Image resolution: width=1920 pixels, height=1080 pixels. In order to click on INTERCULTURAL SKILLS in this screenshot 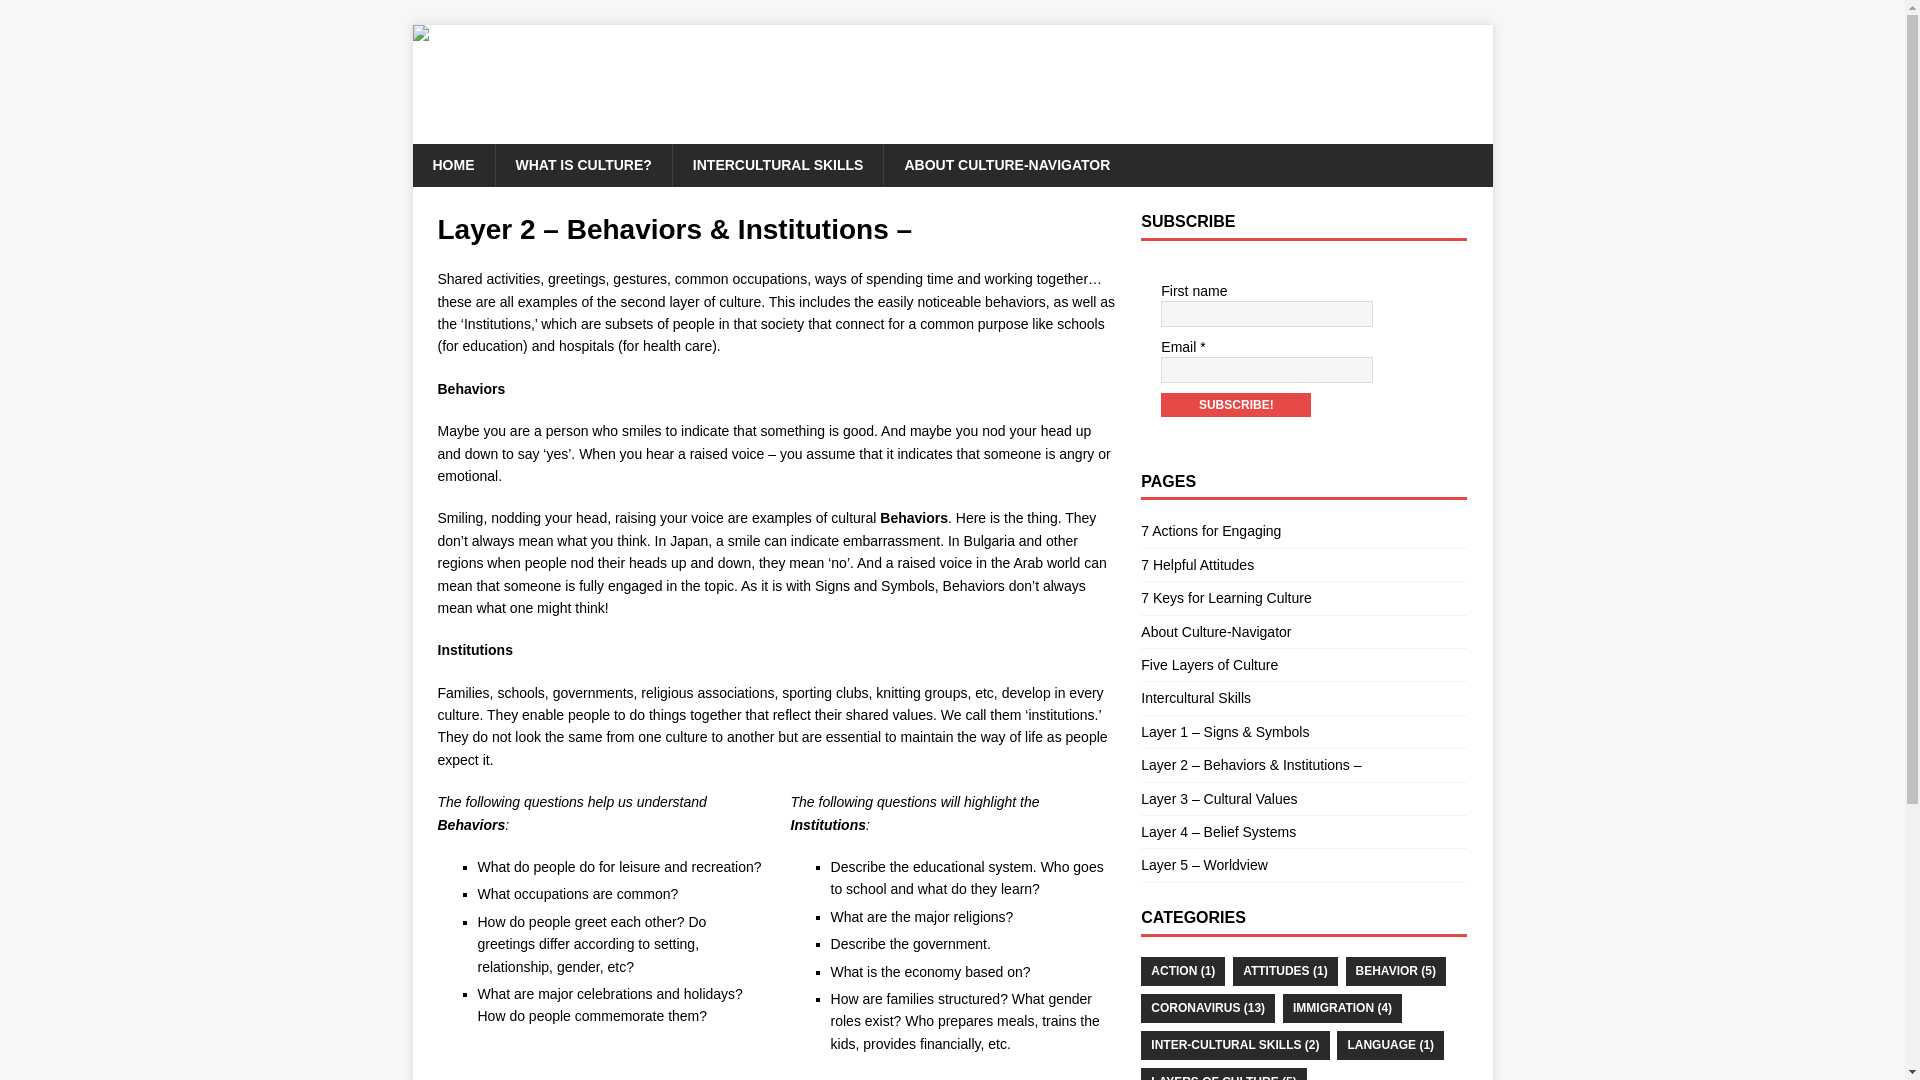, I will do `click(778, 164)`.